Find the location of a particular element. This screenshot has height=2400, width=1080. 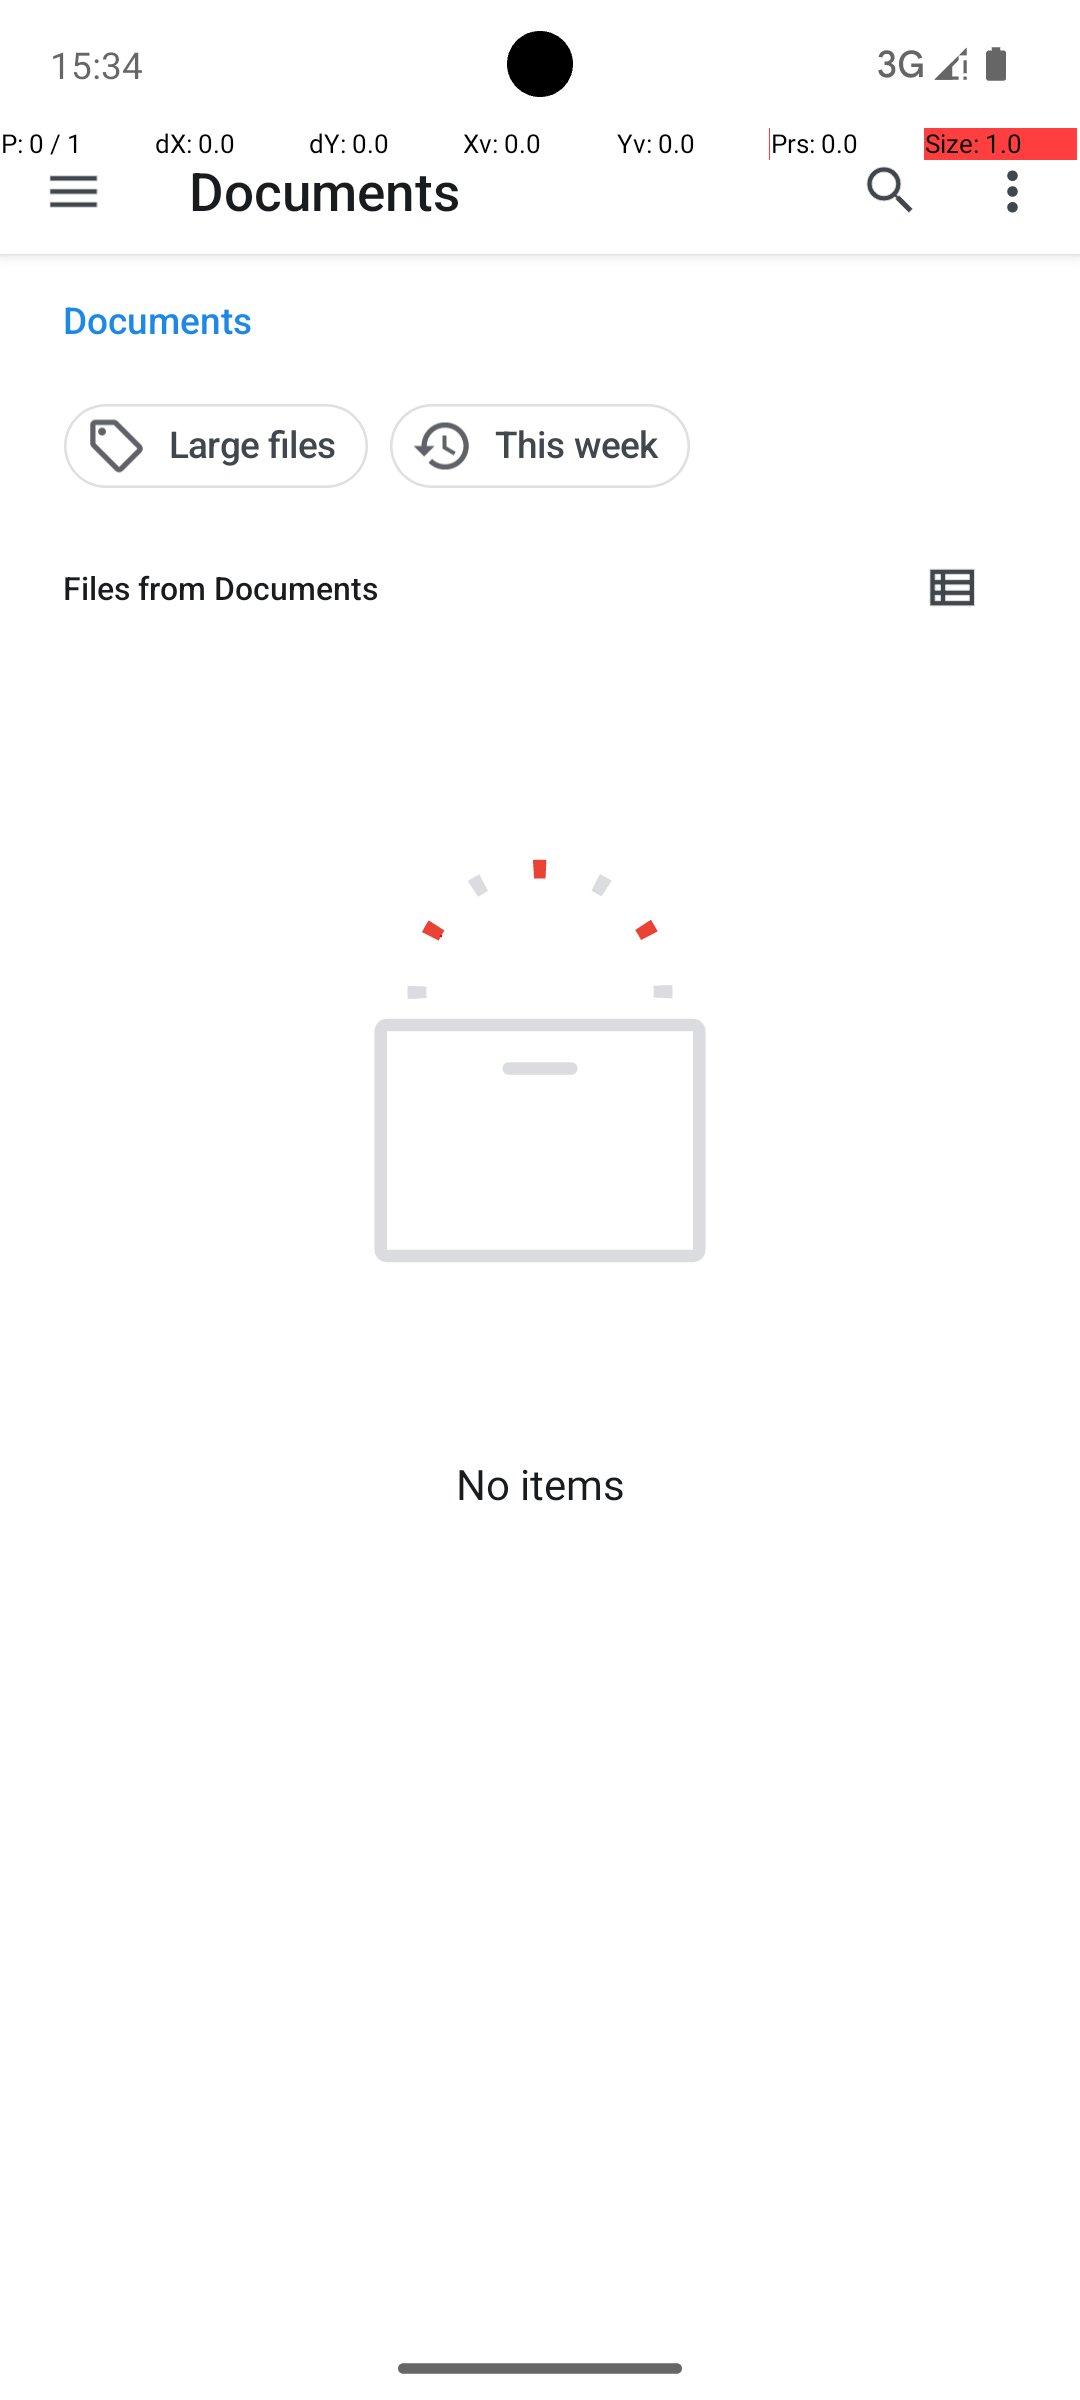

No items is located at coordinates (540, 1484).